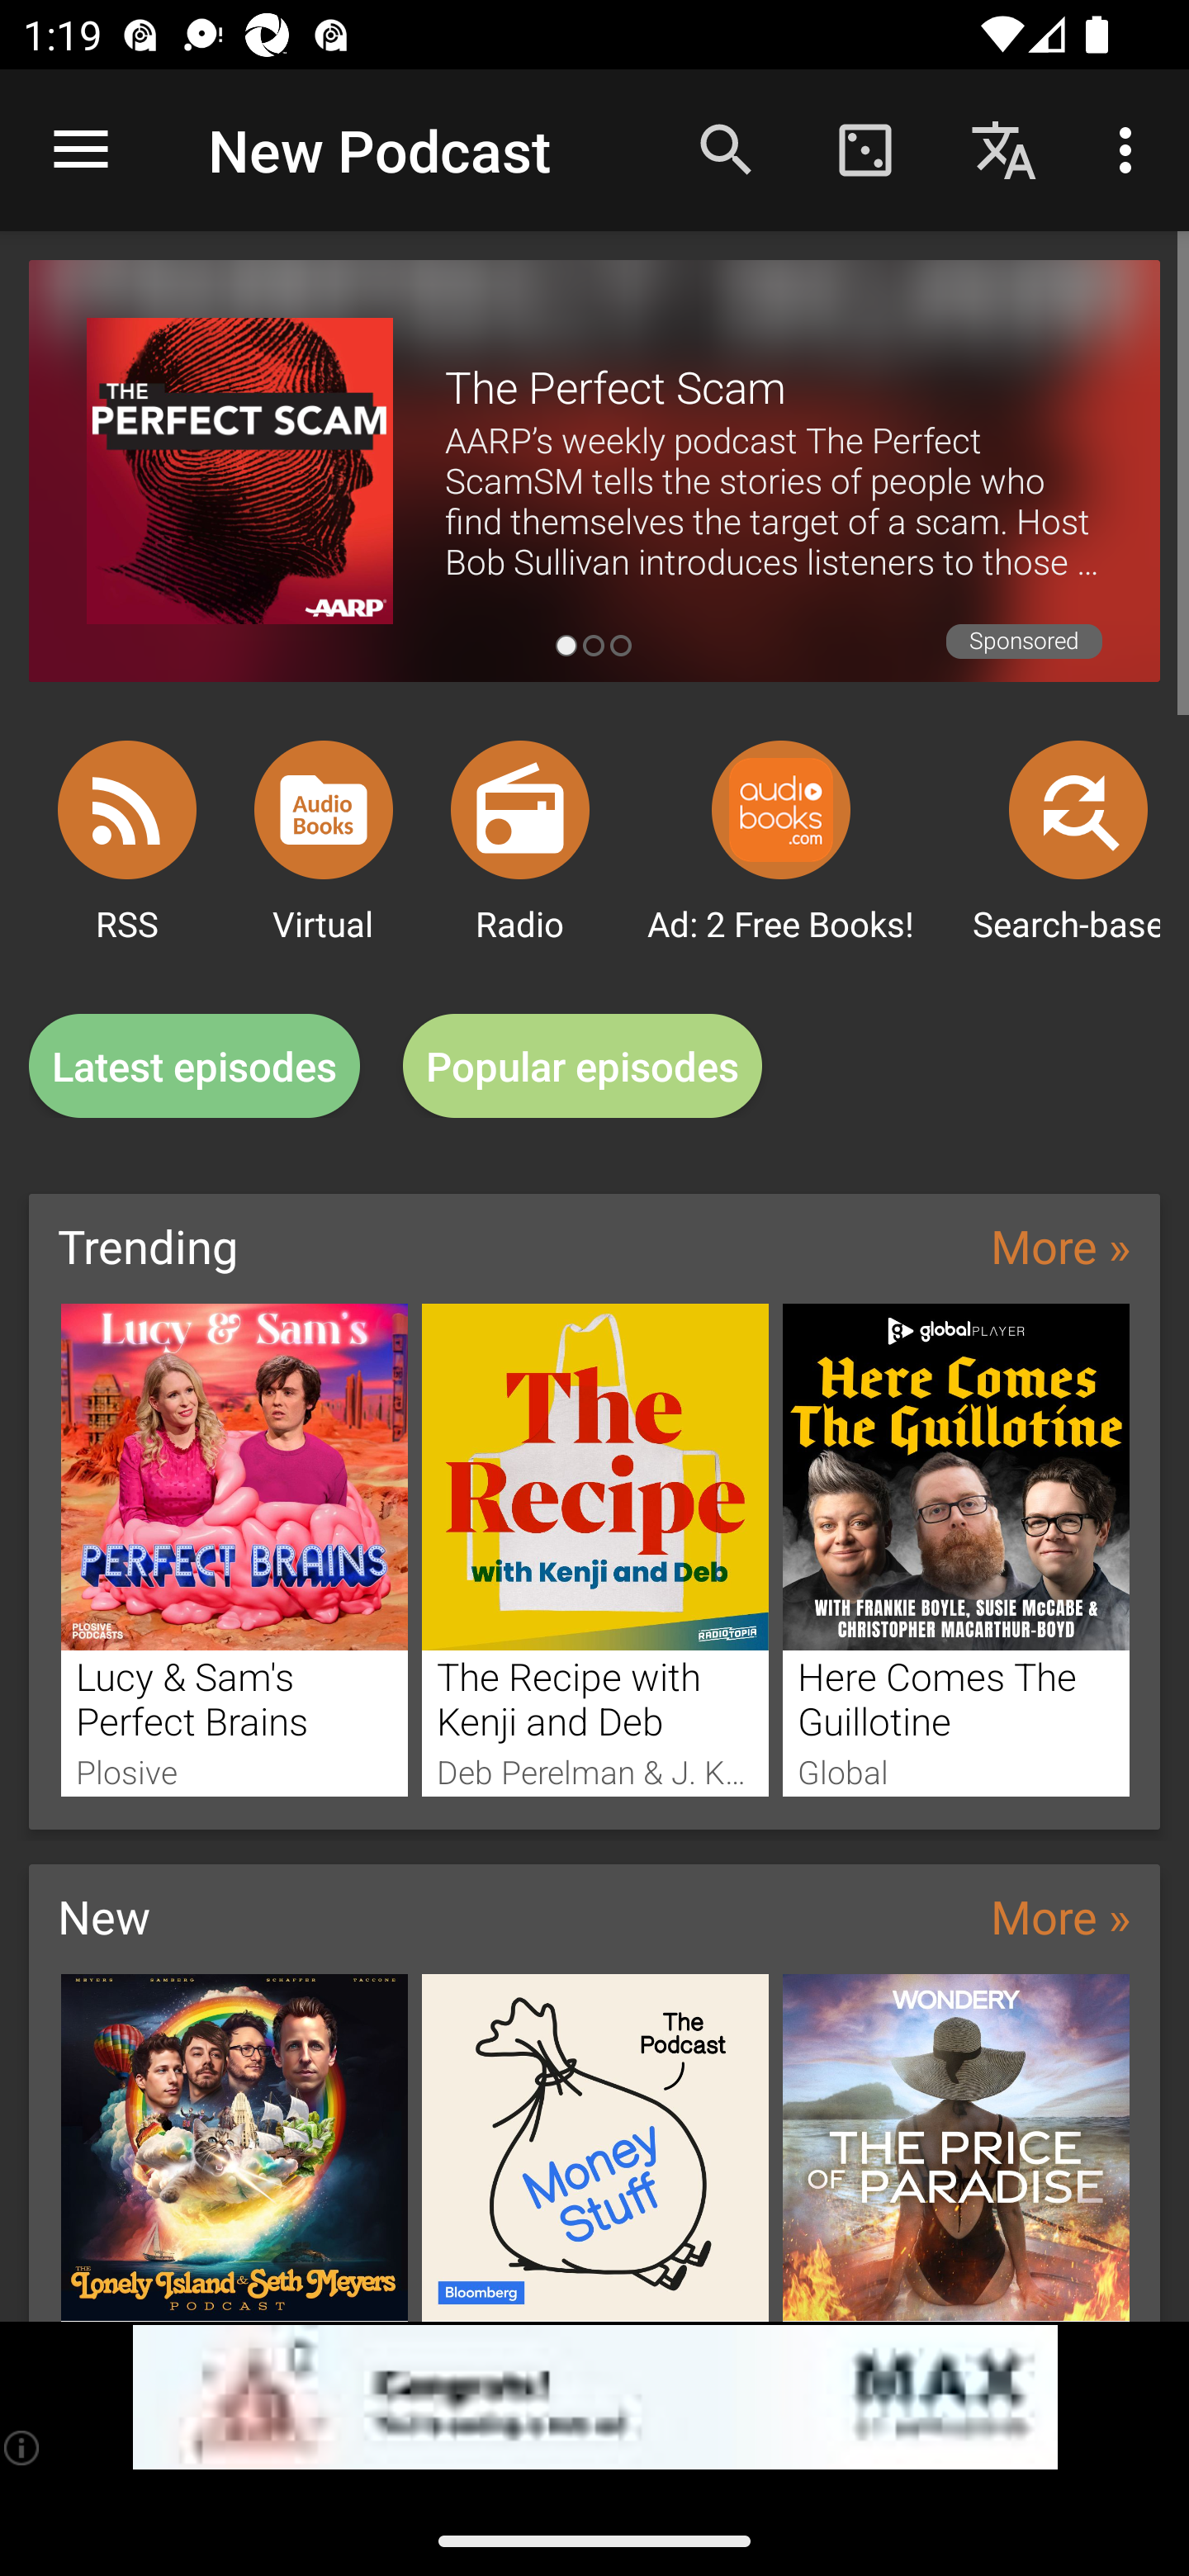 The image size is (1189, 2576). Describe the element at coordinates (865, 149) in the screenshot. I see `Random pick` at that location.